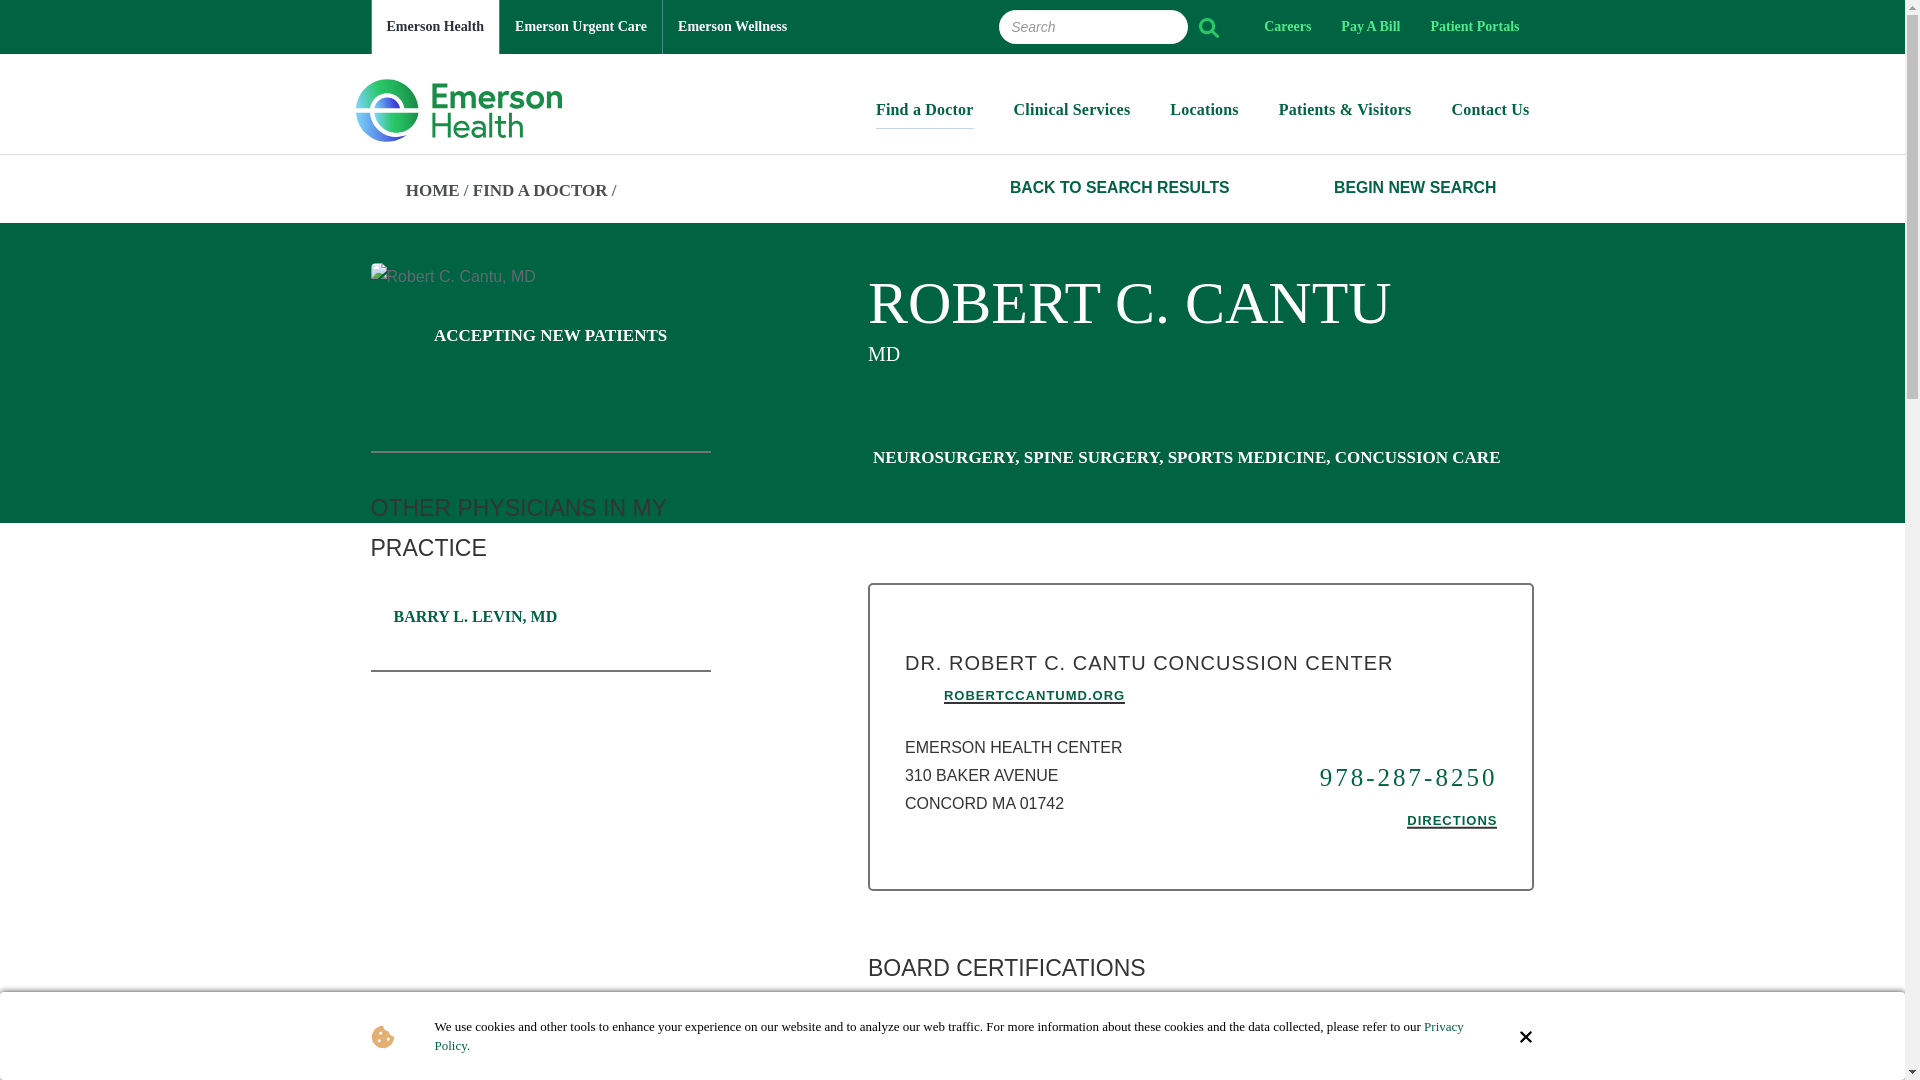 The width and height of the screenshot is (1920, 1080). What do you see at coordinates (1452, 822) in the screenshot?
I see `DIRECTIONS` at bounding box center [1452, 822].